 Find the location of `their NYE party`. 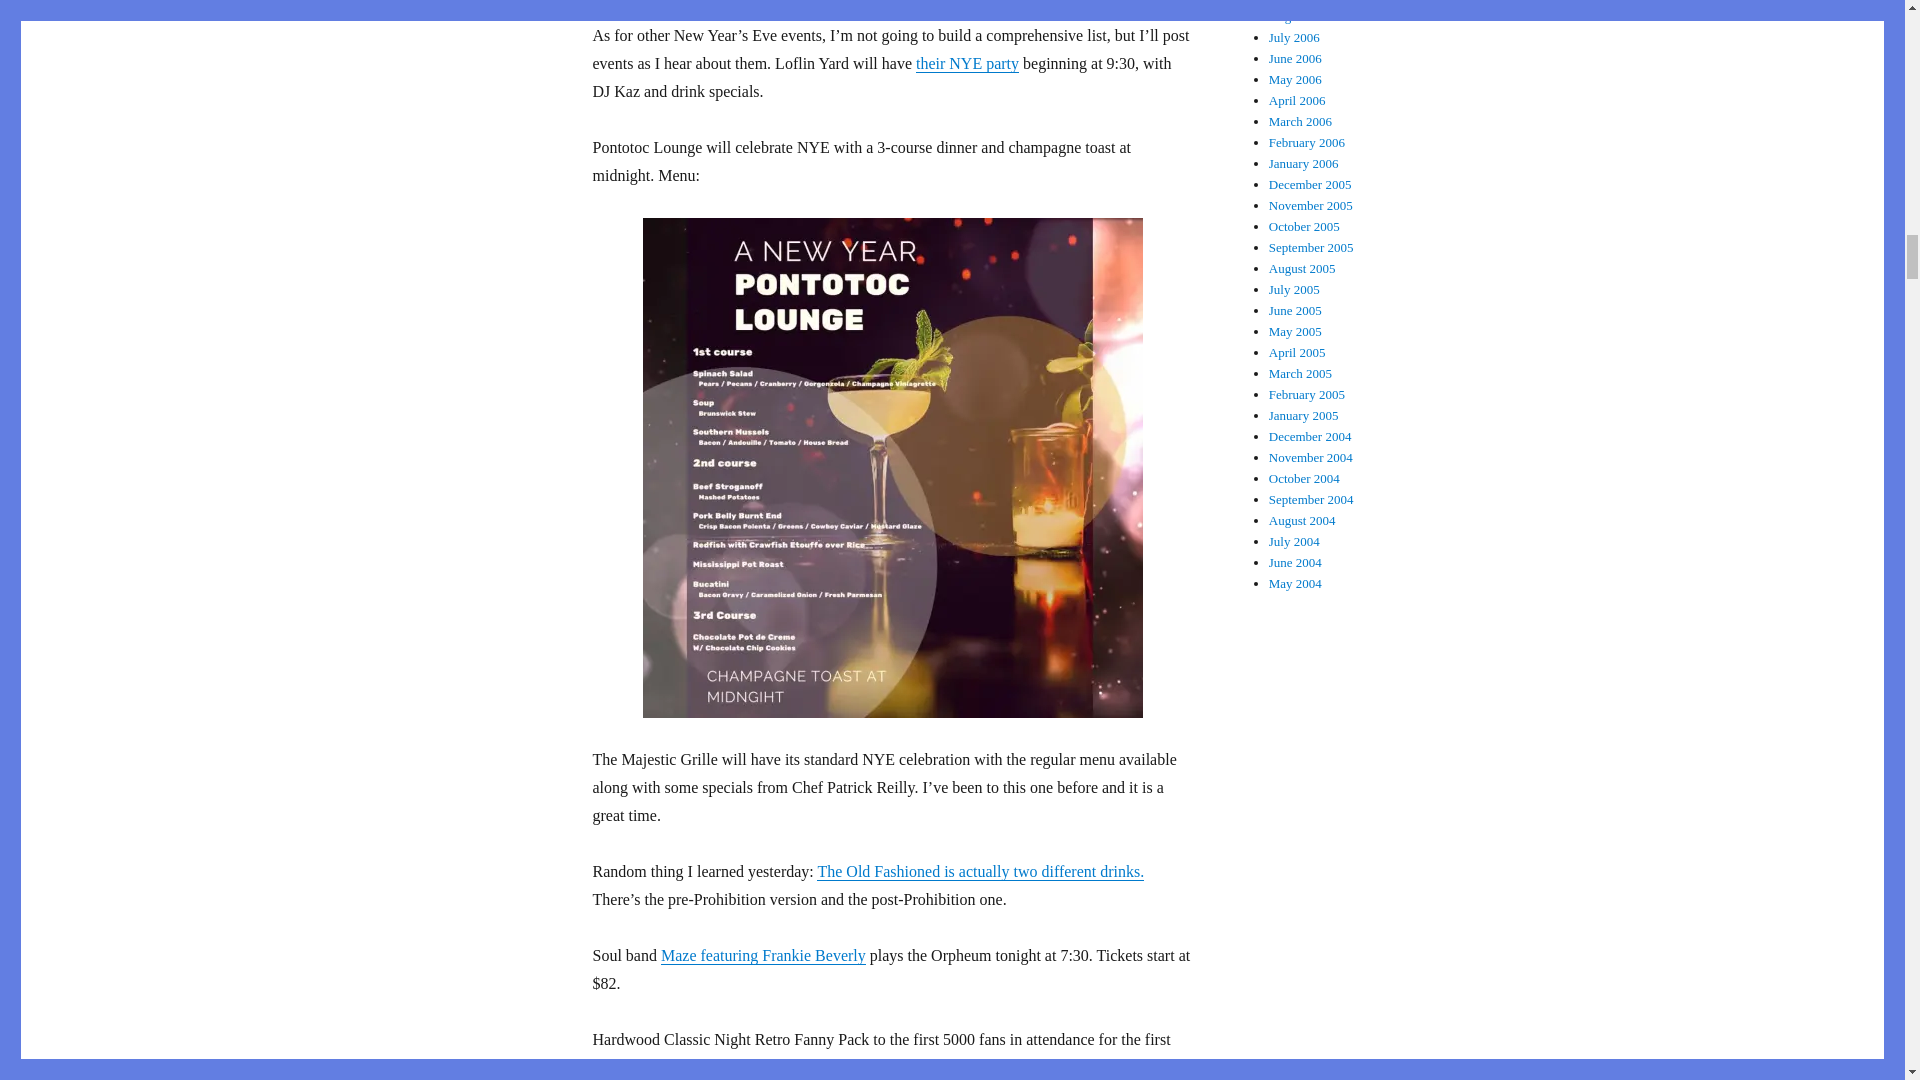

their NYE party is located at coordinates (967, 64).